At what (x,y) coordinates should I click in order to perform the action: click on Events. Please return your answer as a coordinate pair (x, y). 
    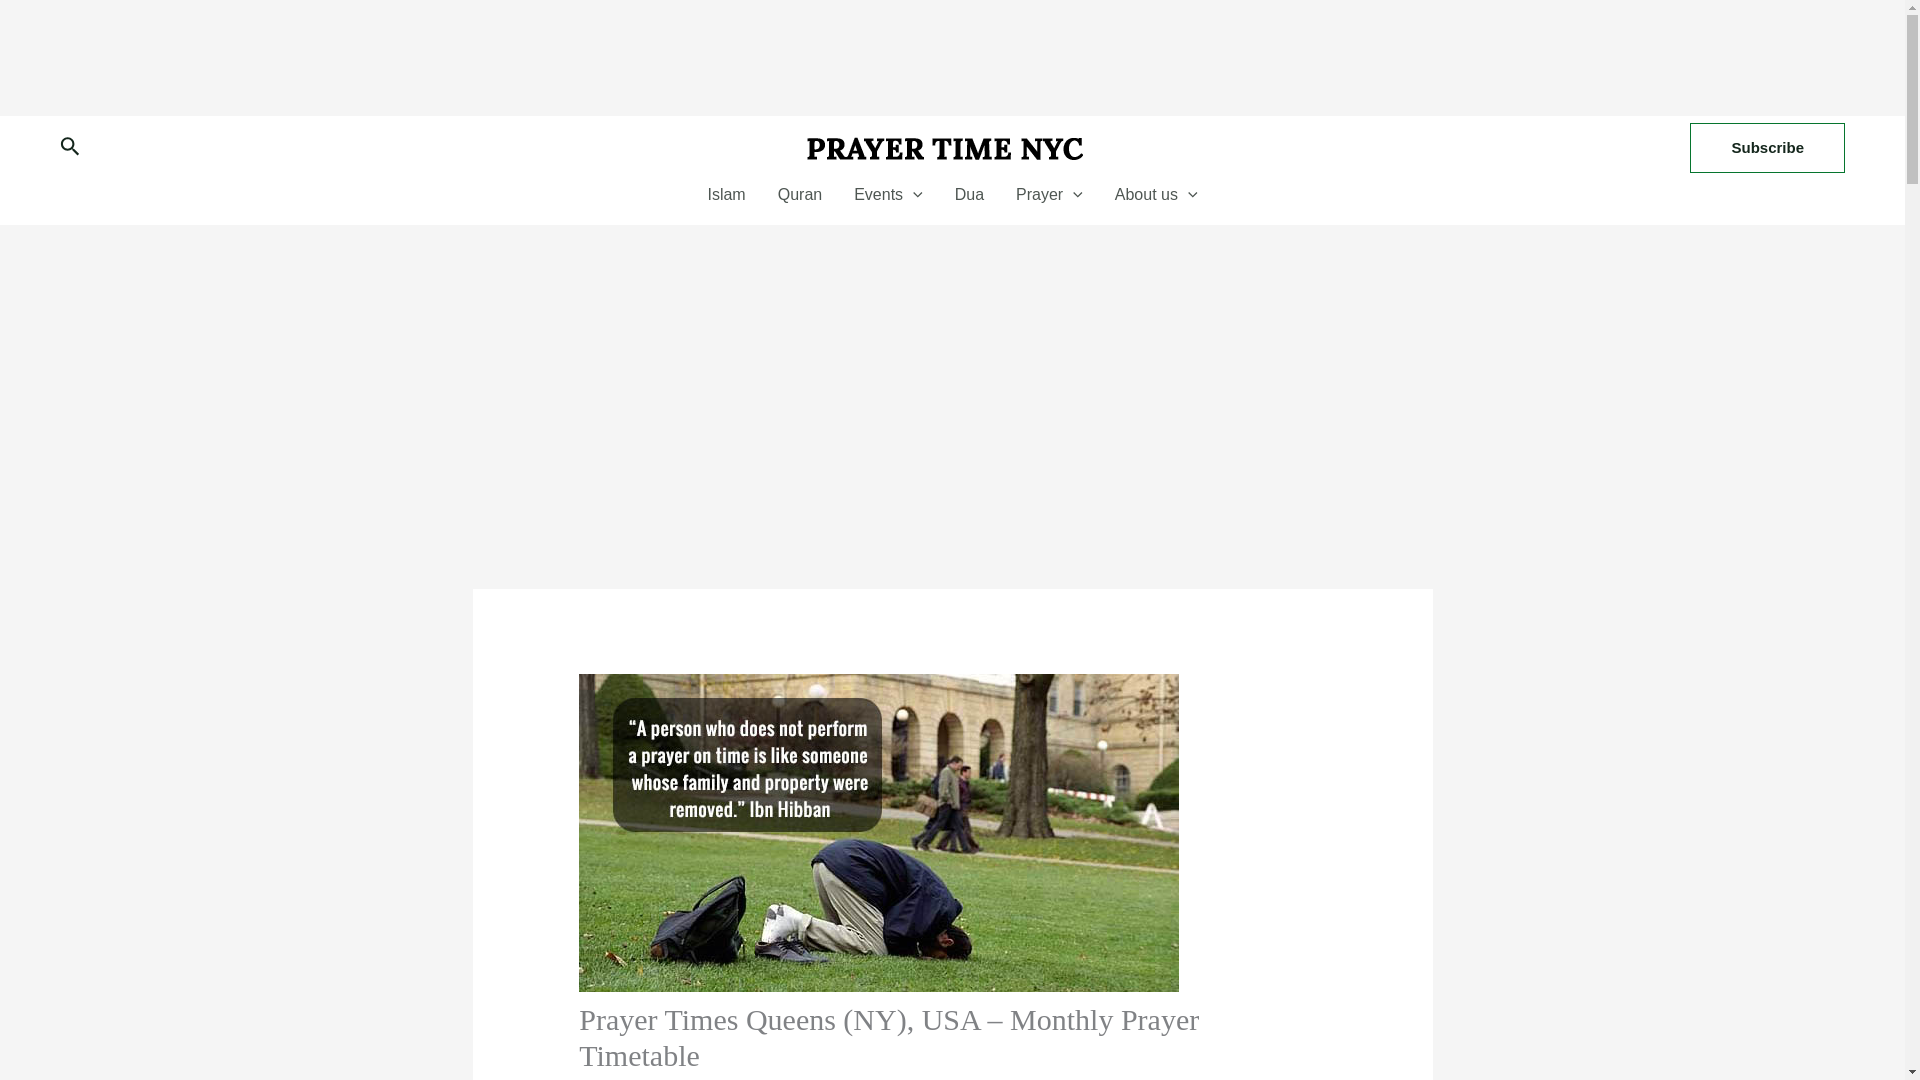
    Looking at the image, I should click on (888, 194).